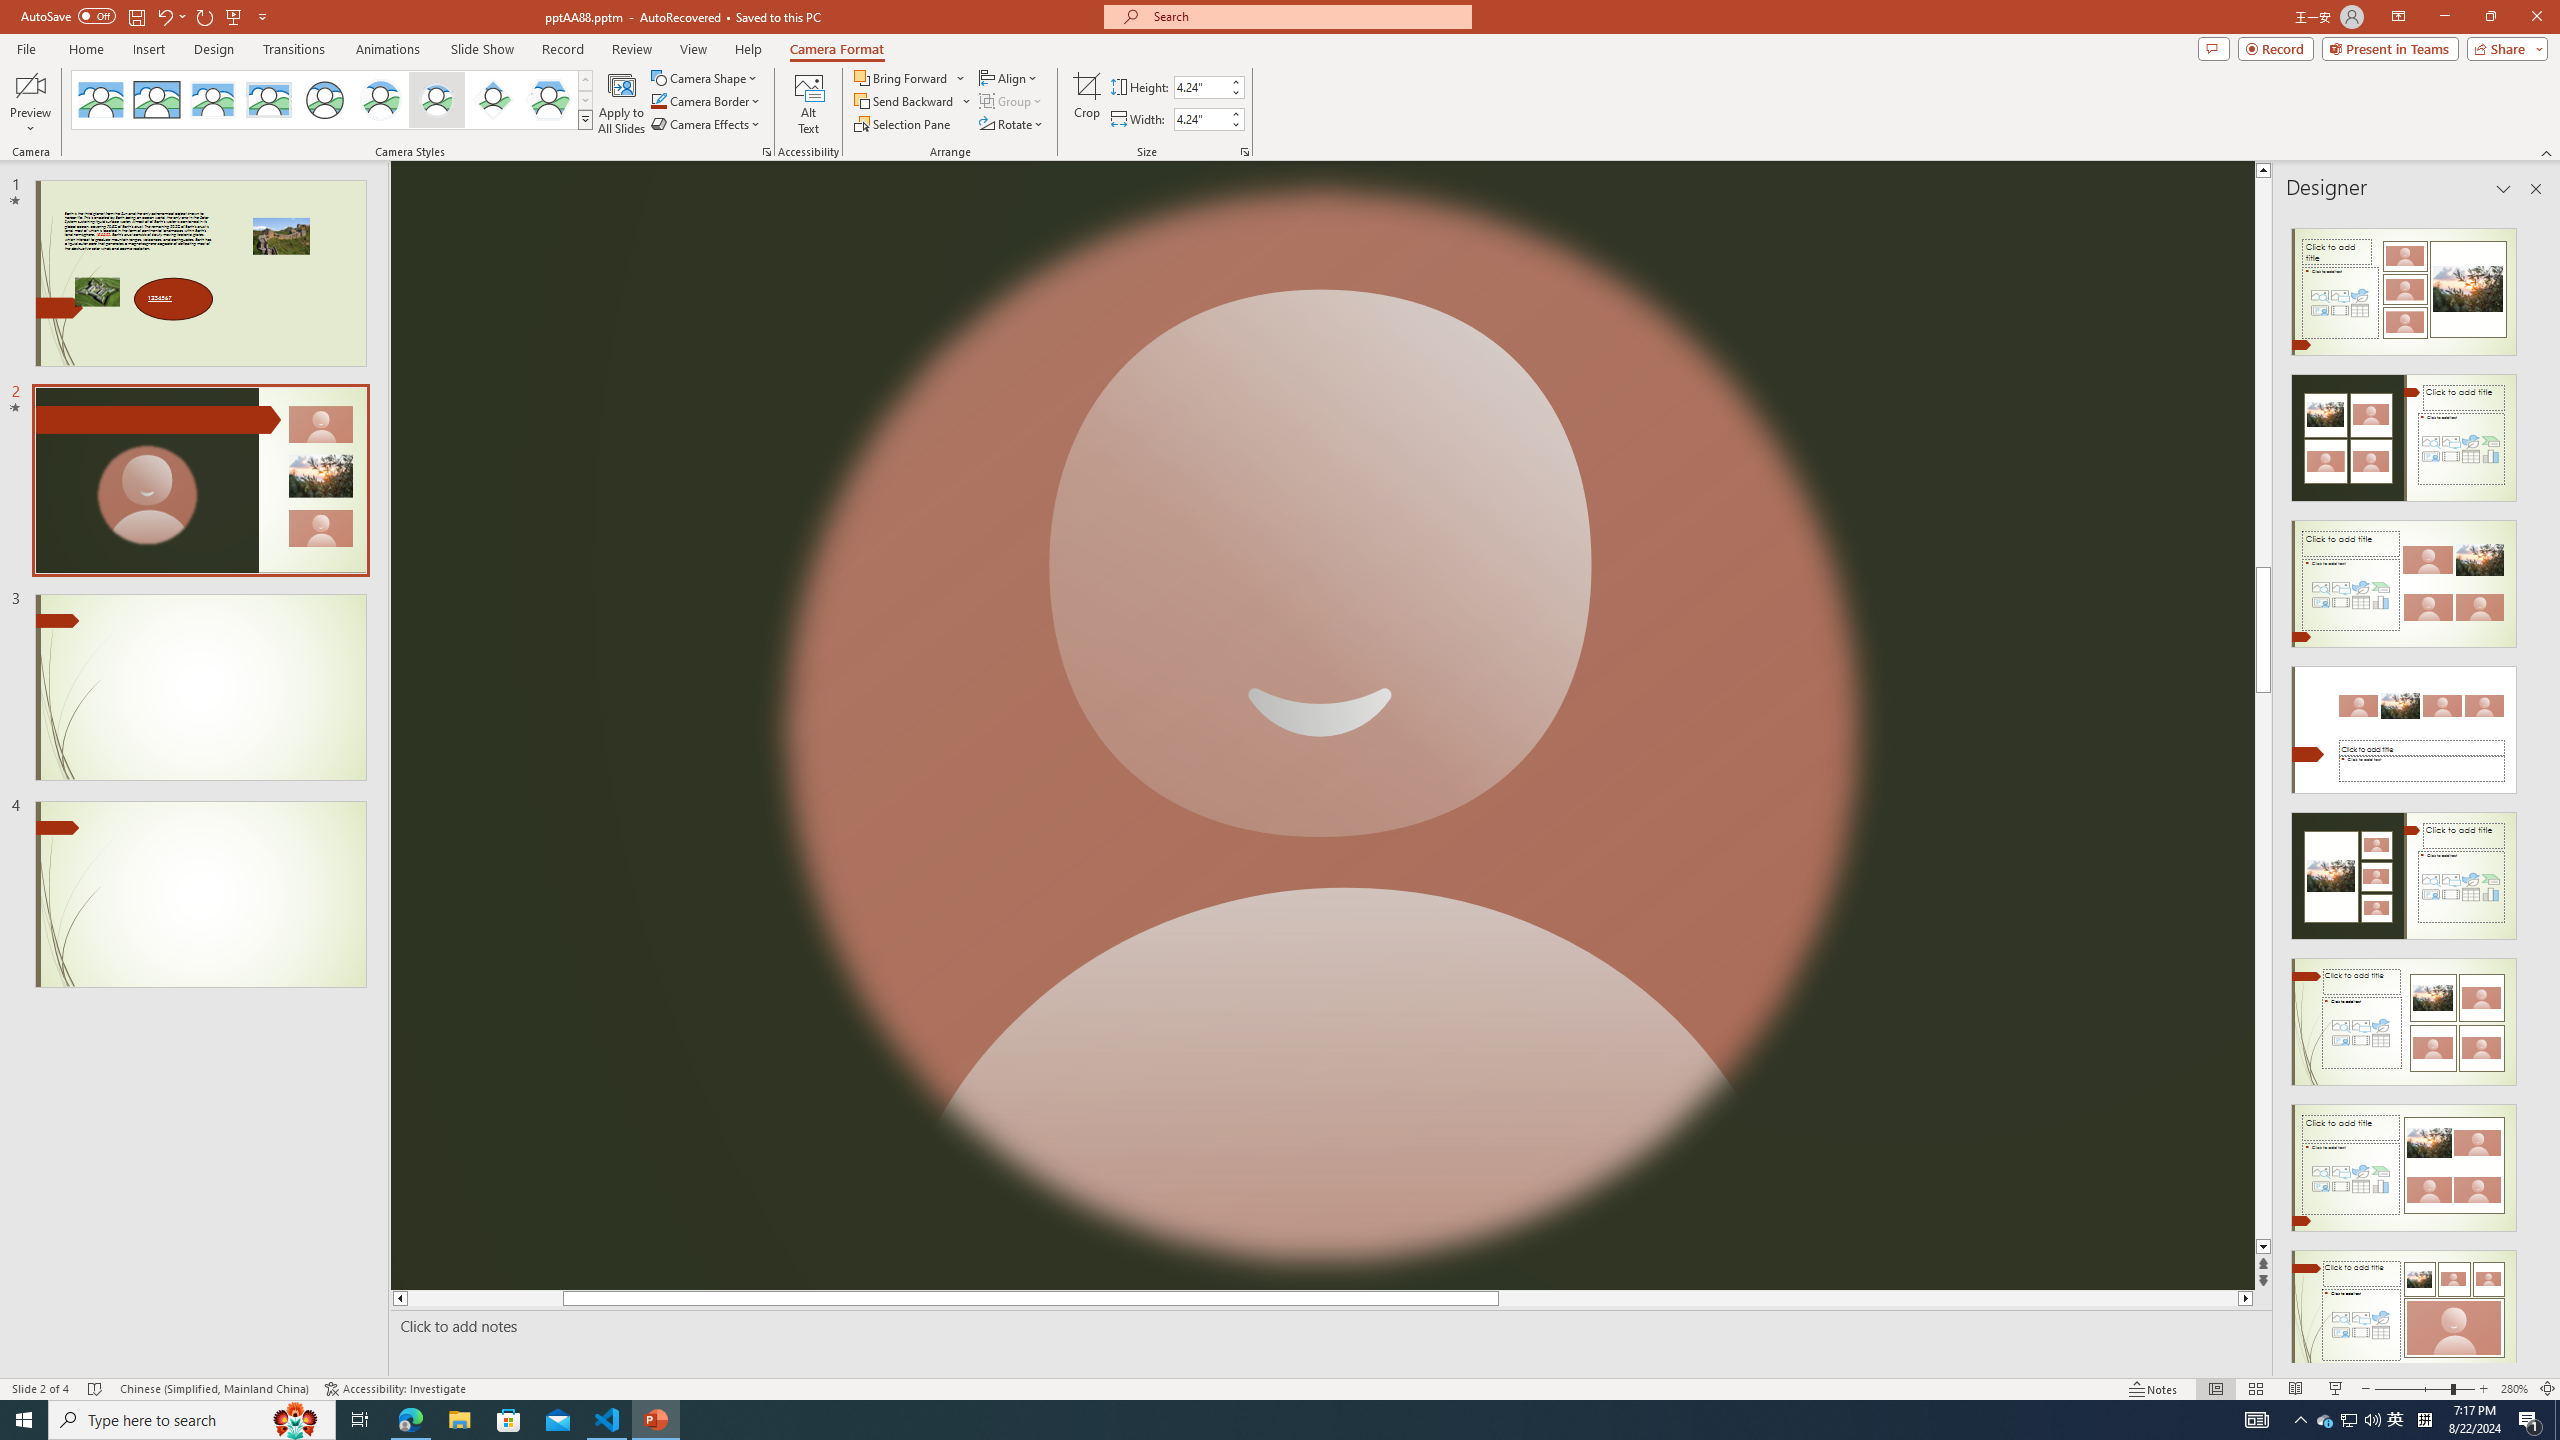  I want to click on Zoom In, so click(2484, 1389).